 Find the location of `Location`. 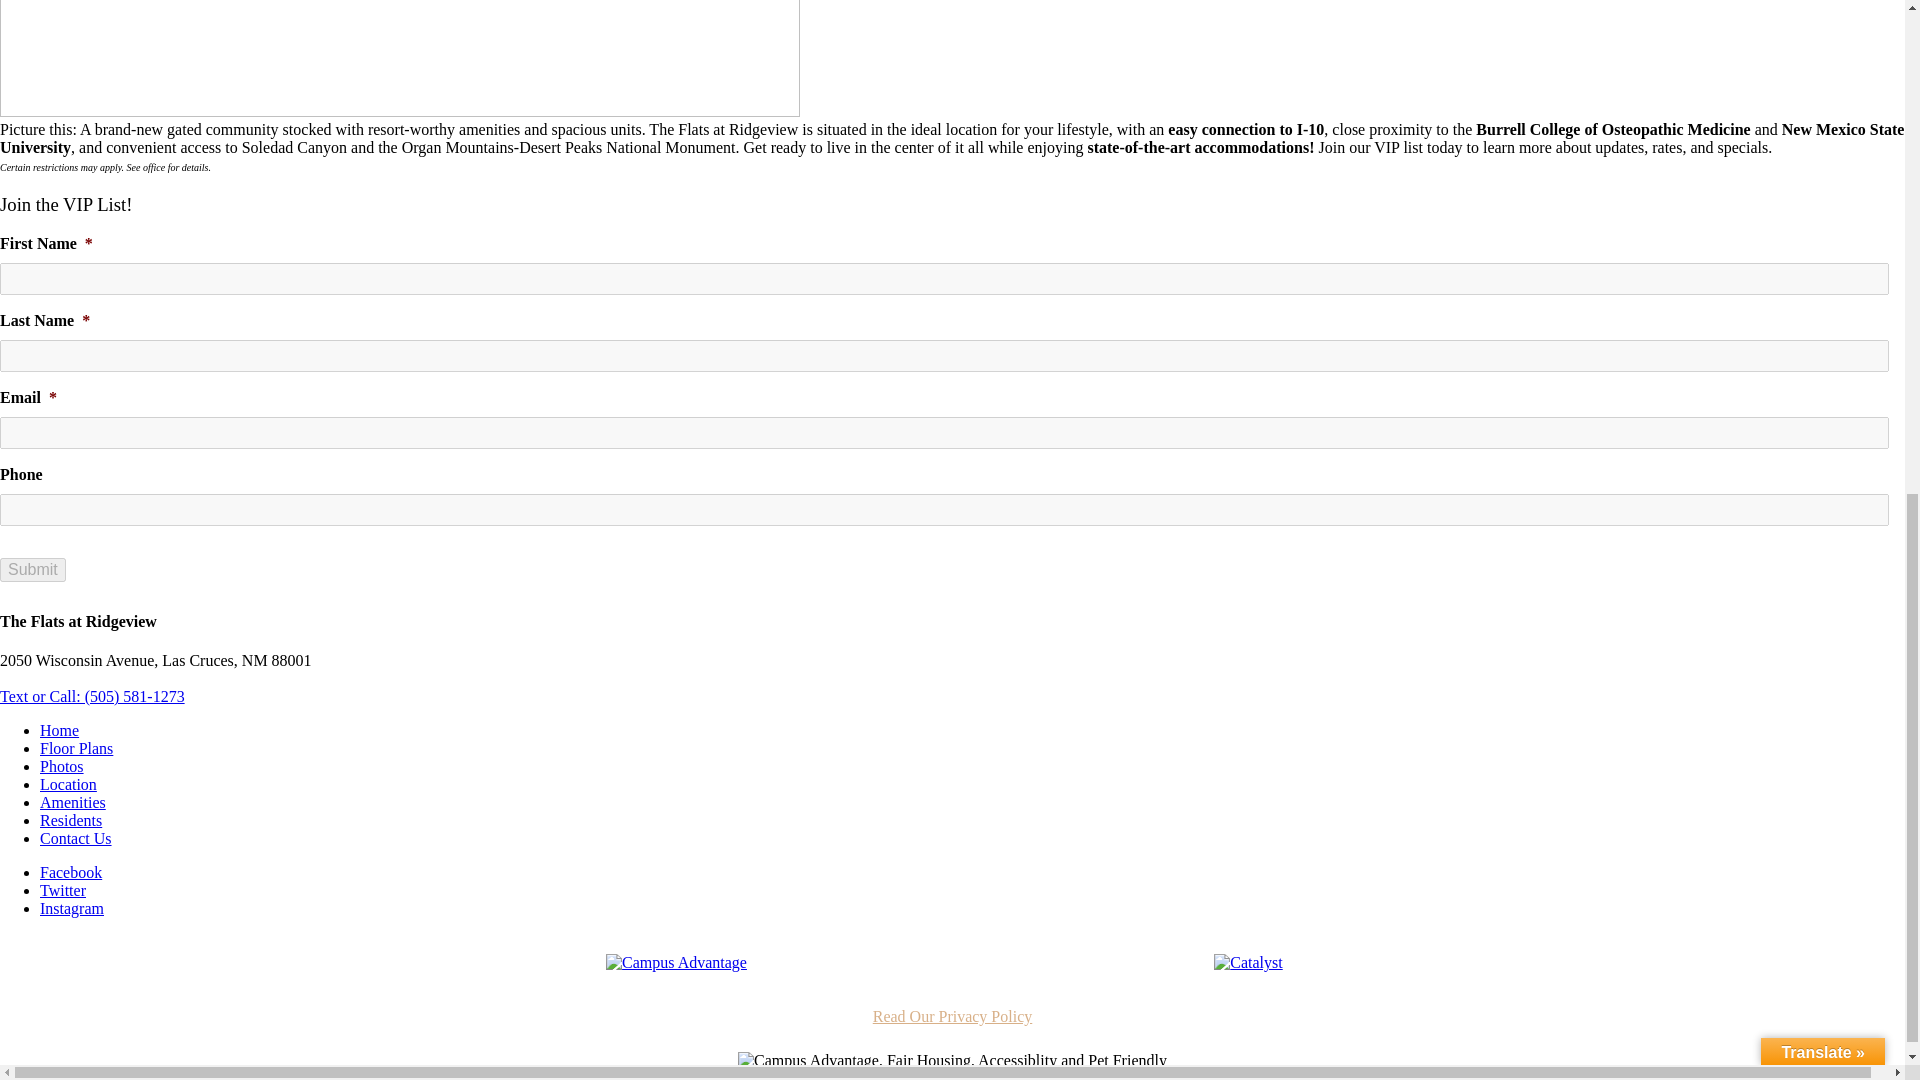

Location is located at coordinates (68, 784).